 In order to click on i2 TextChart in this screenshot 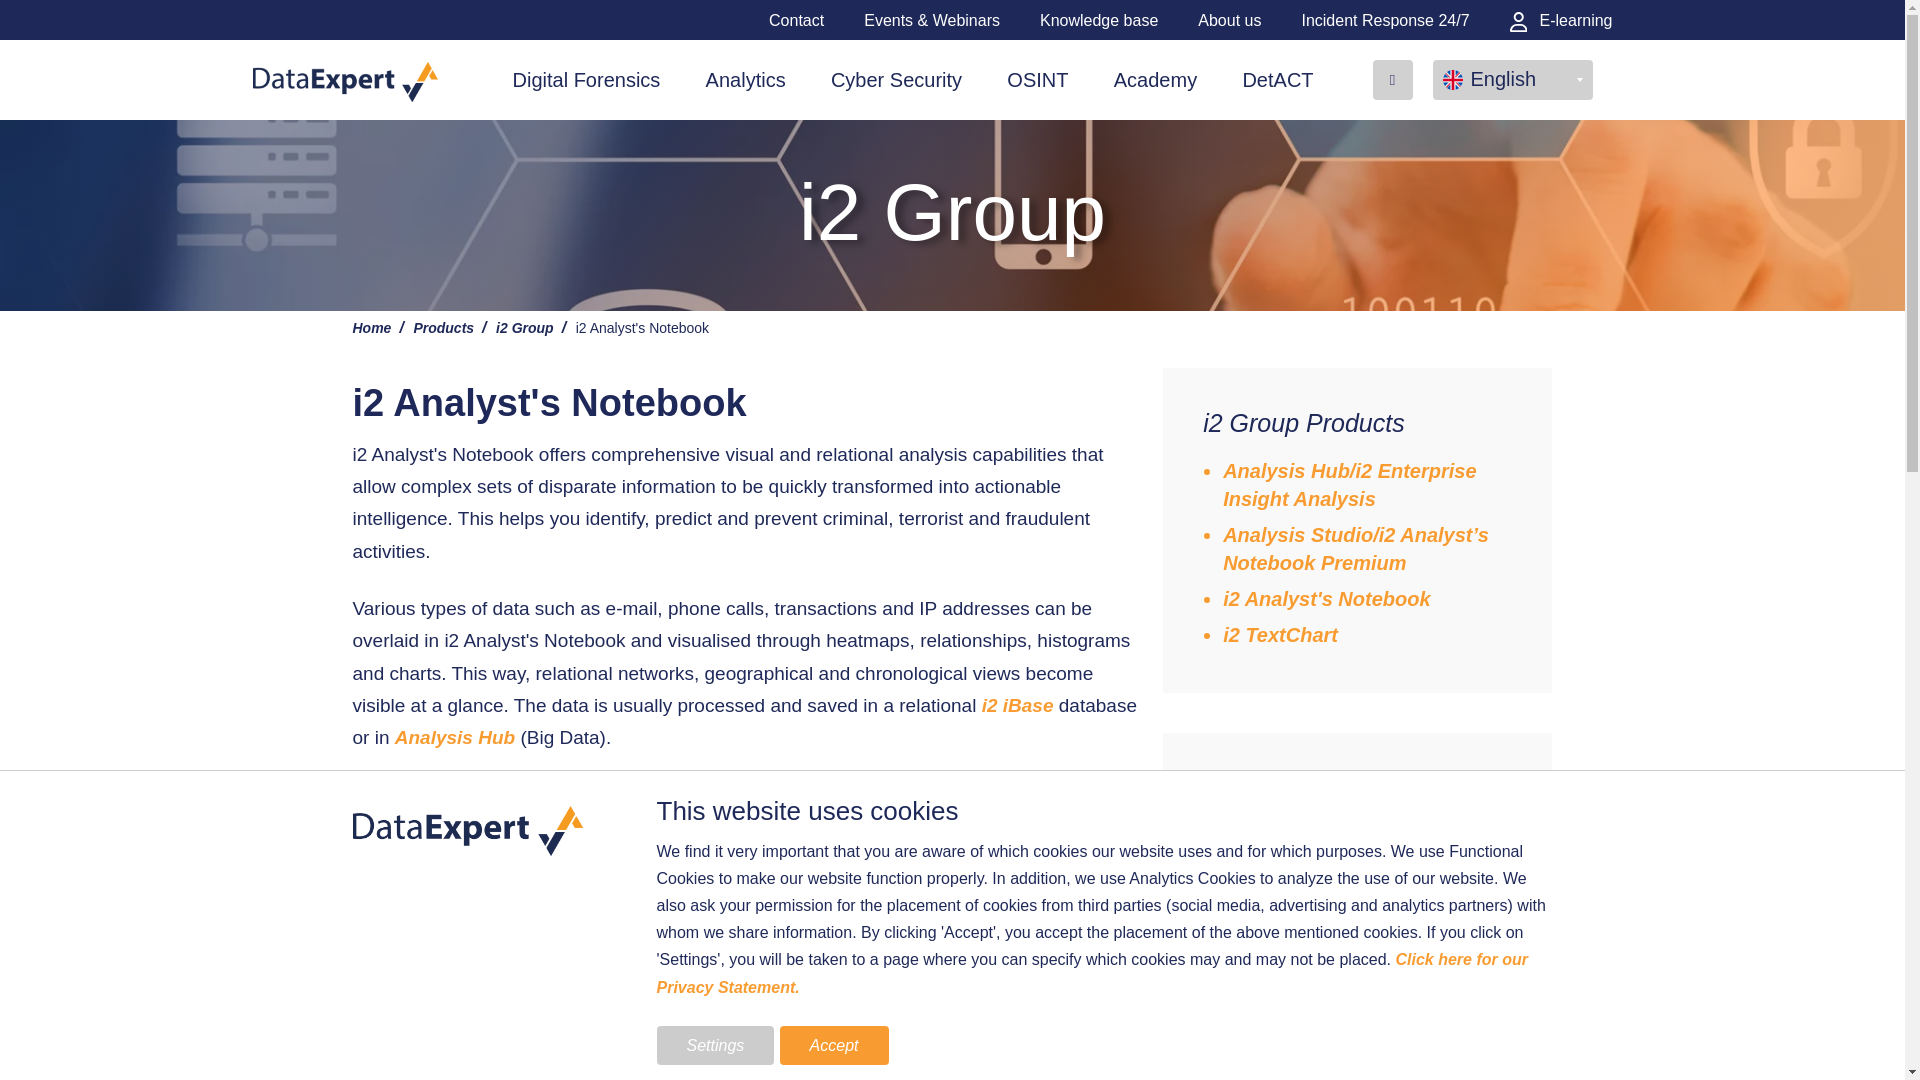, I will do `click(432, 916)`.